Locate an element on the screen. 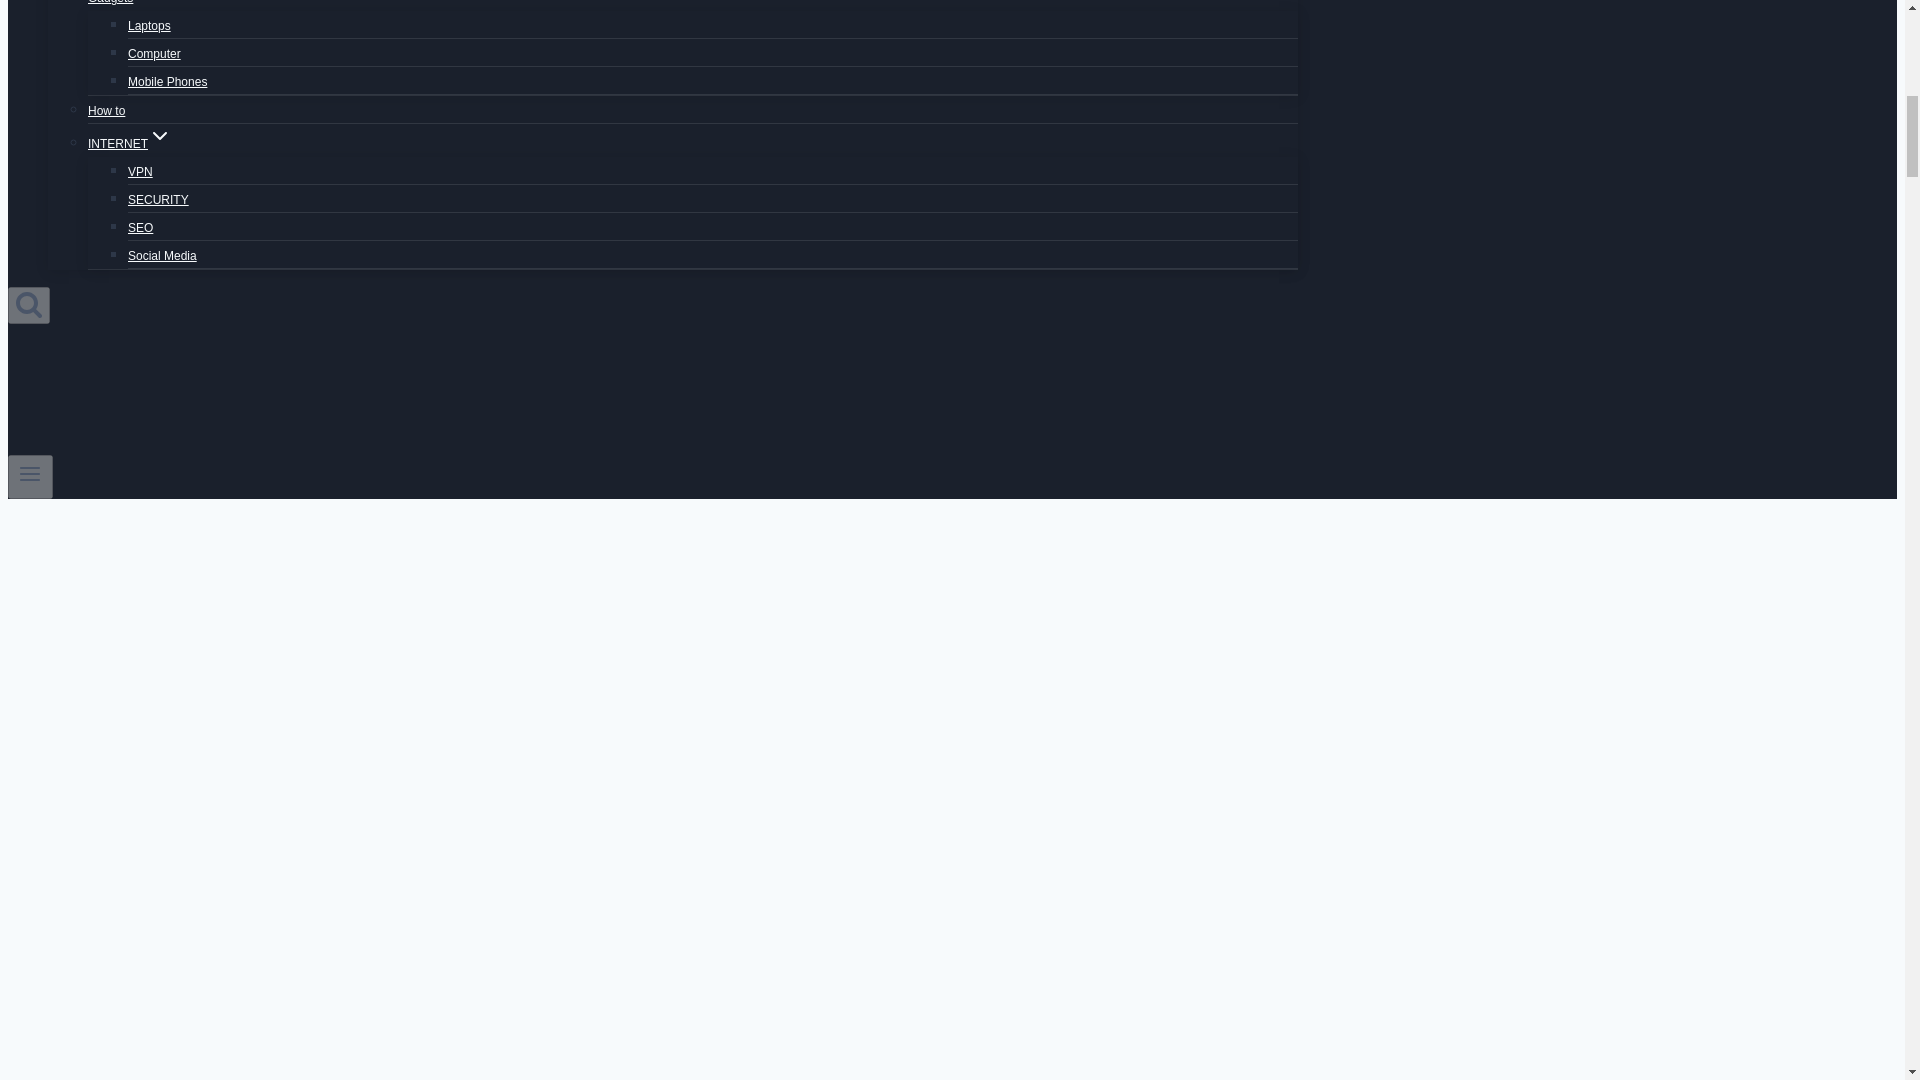  Computer is located at coordinates (154, 54).